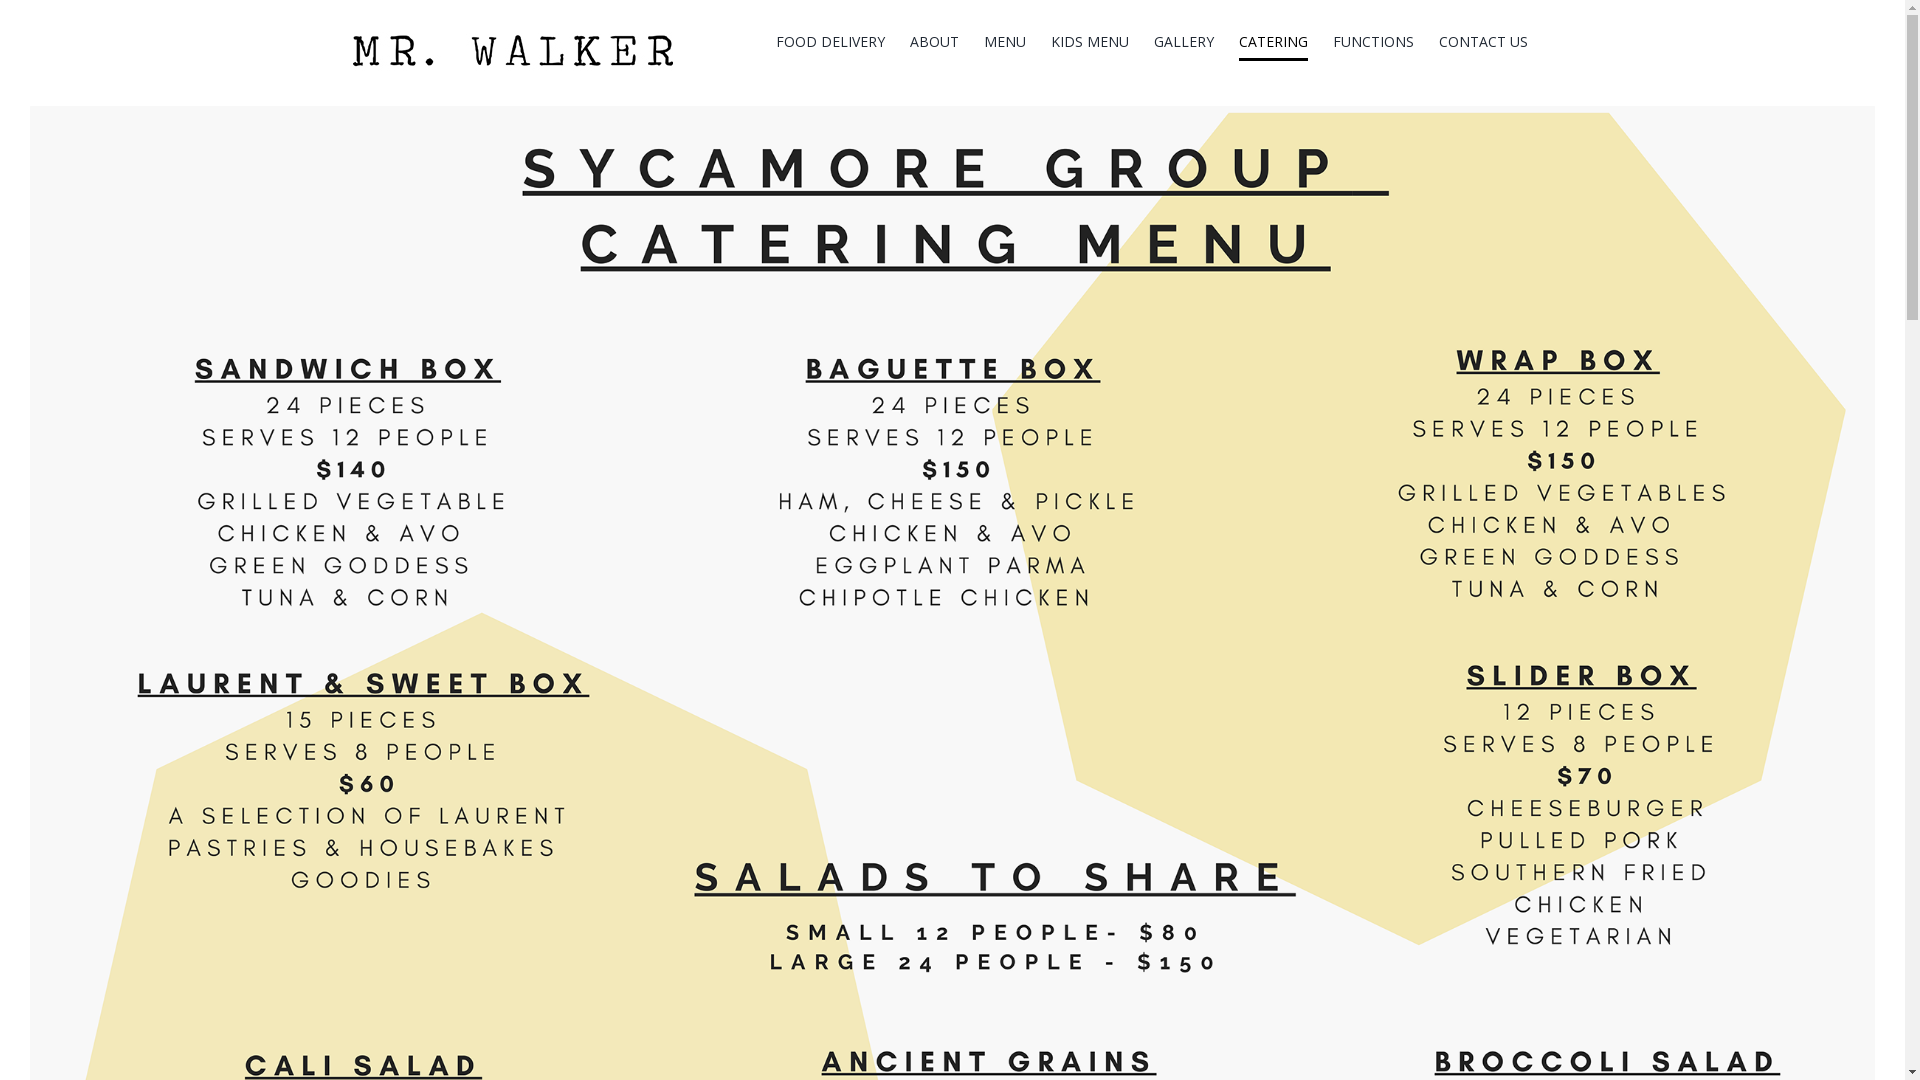  What do you see at coordinates (1482, 42) in the screenshot?
I see `CONTACT US` at bounding box center [1482, 42].